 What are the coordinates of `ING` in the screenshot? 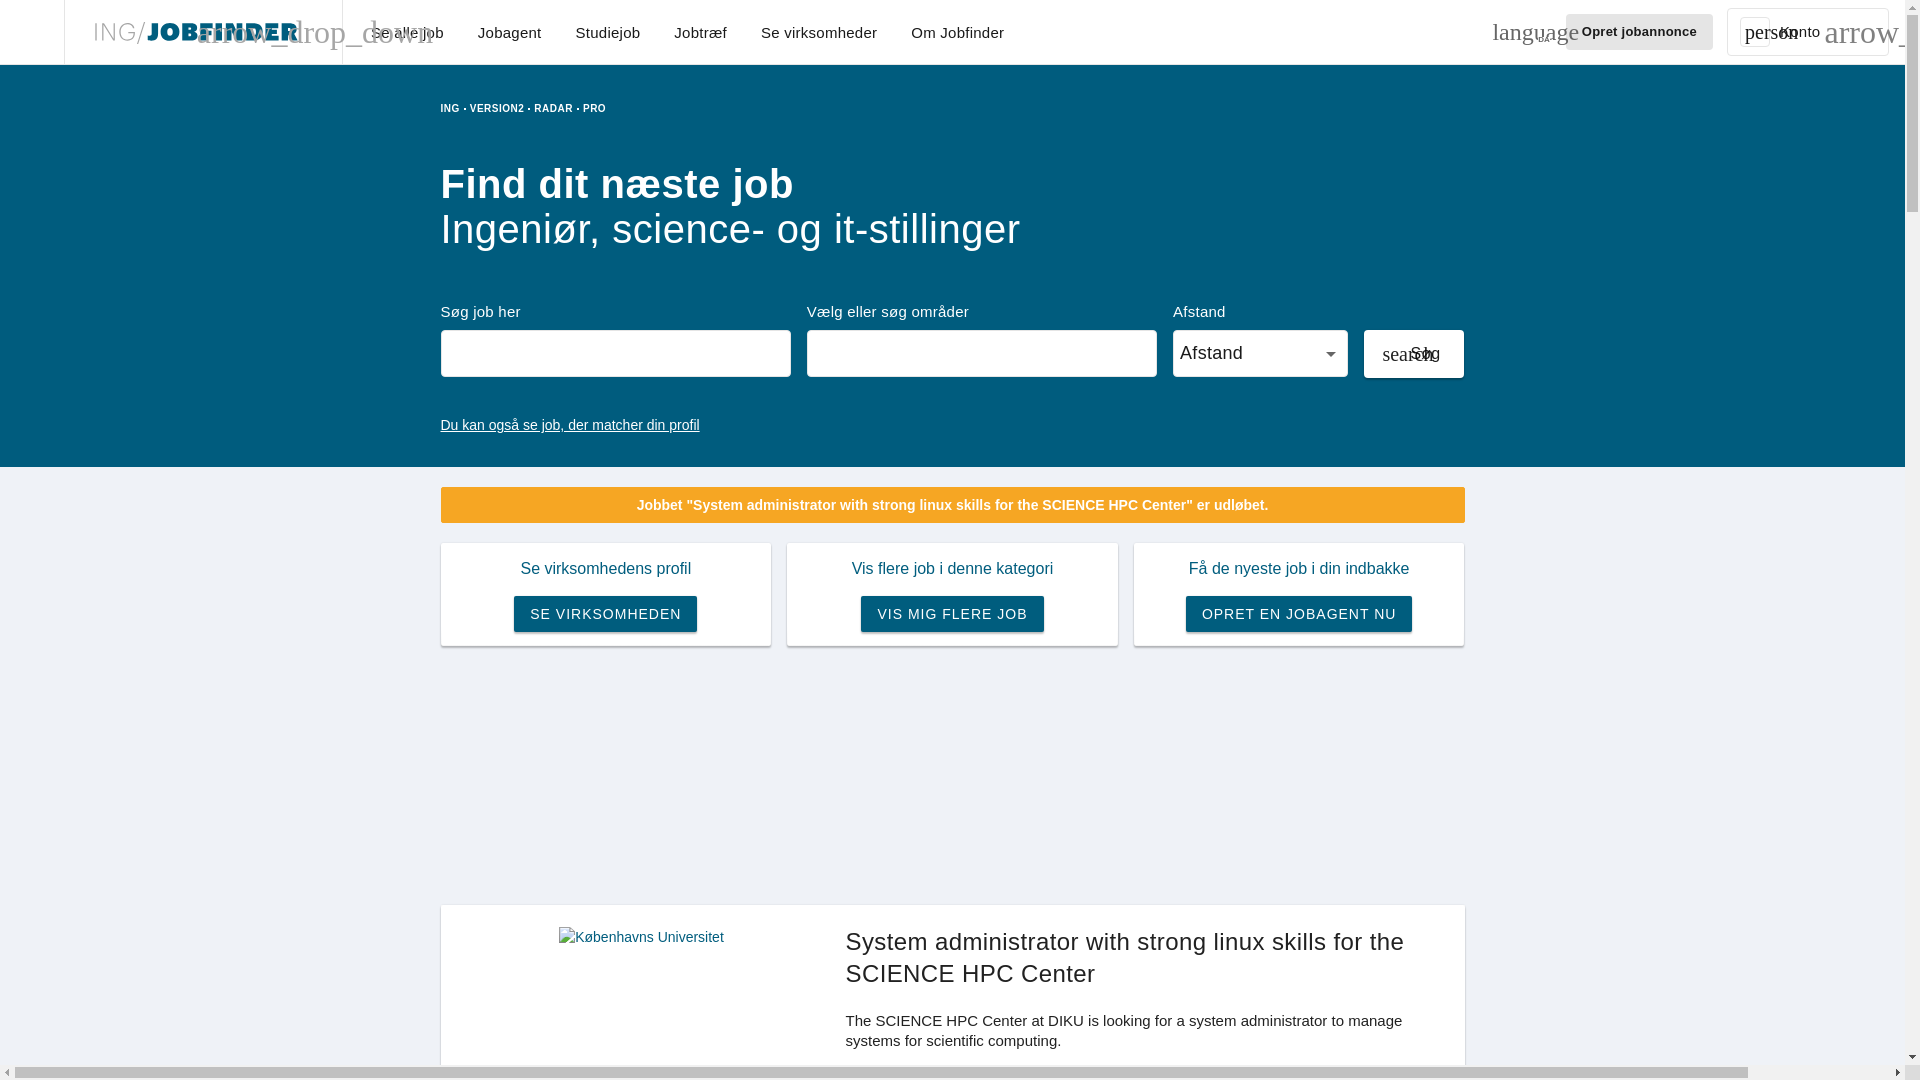 It's located at (448, 108).